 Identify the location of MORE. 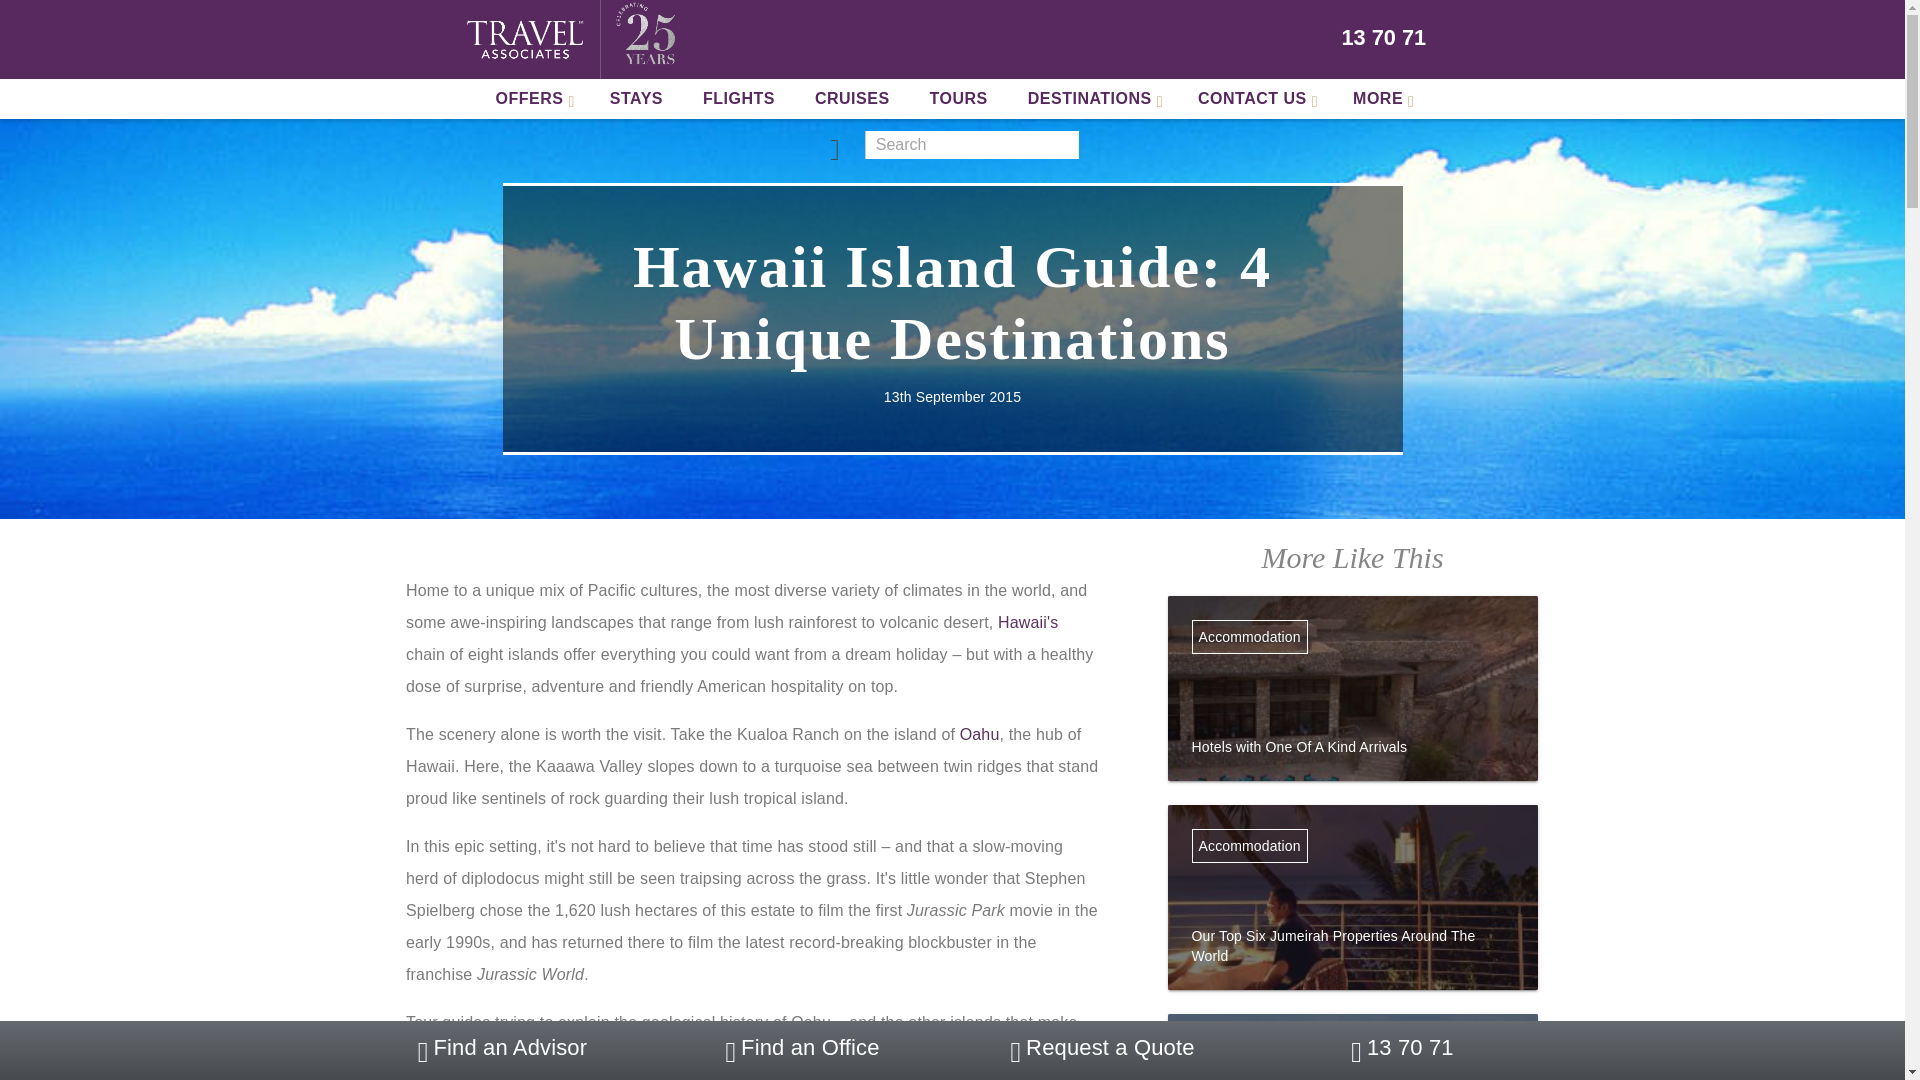
(1380, 98).